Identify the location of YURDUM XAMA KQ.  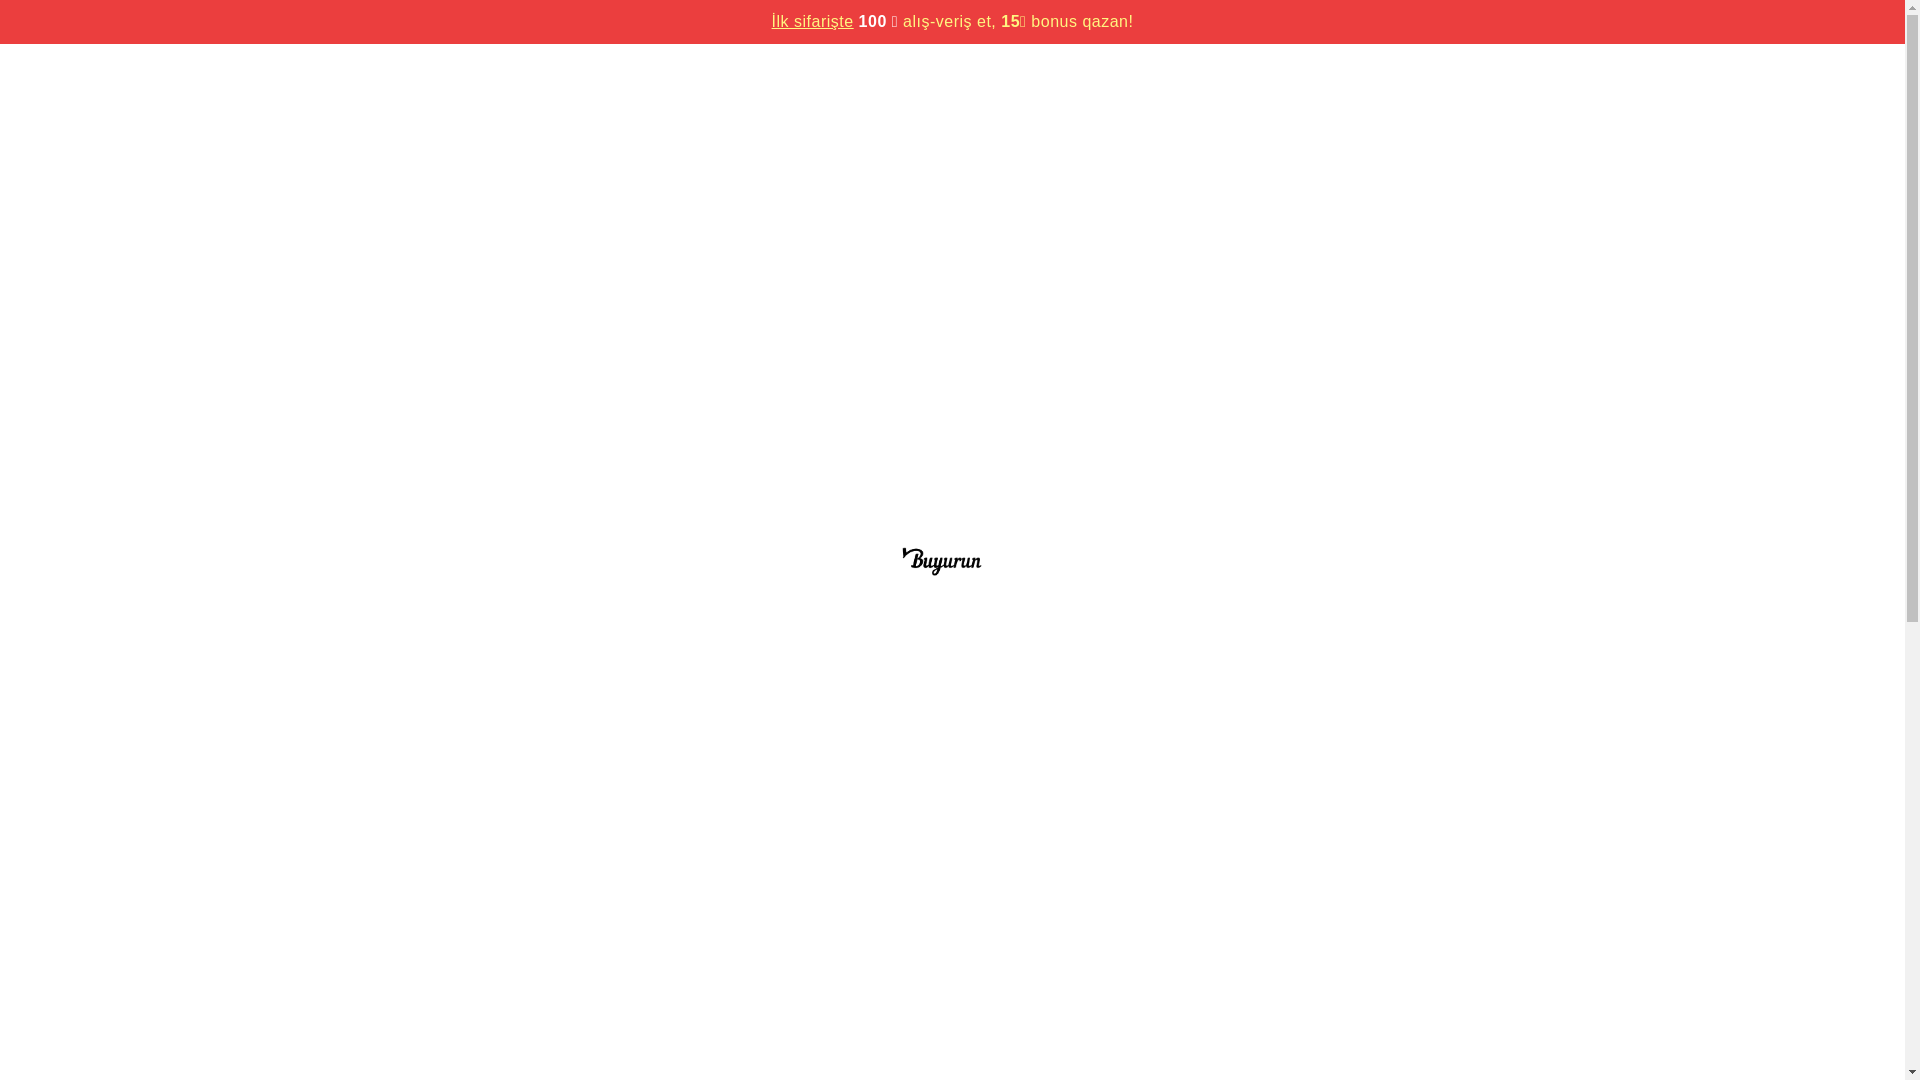
(988, 903).